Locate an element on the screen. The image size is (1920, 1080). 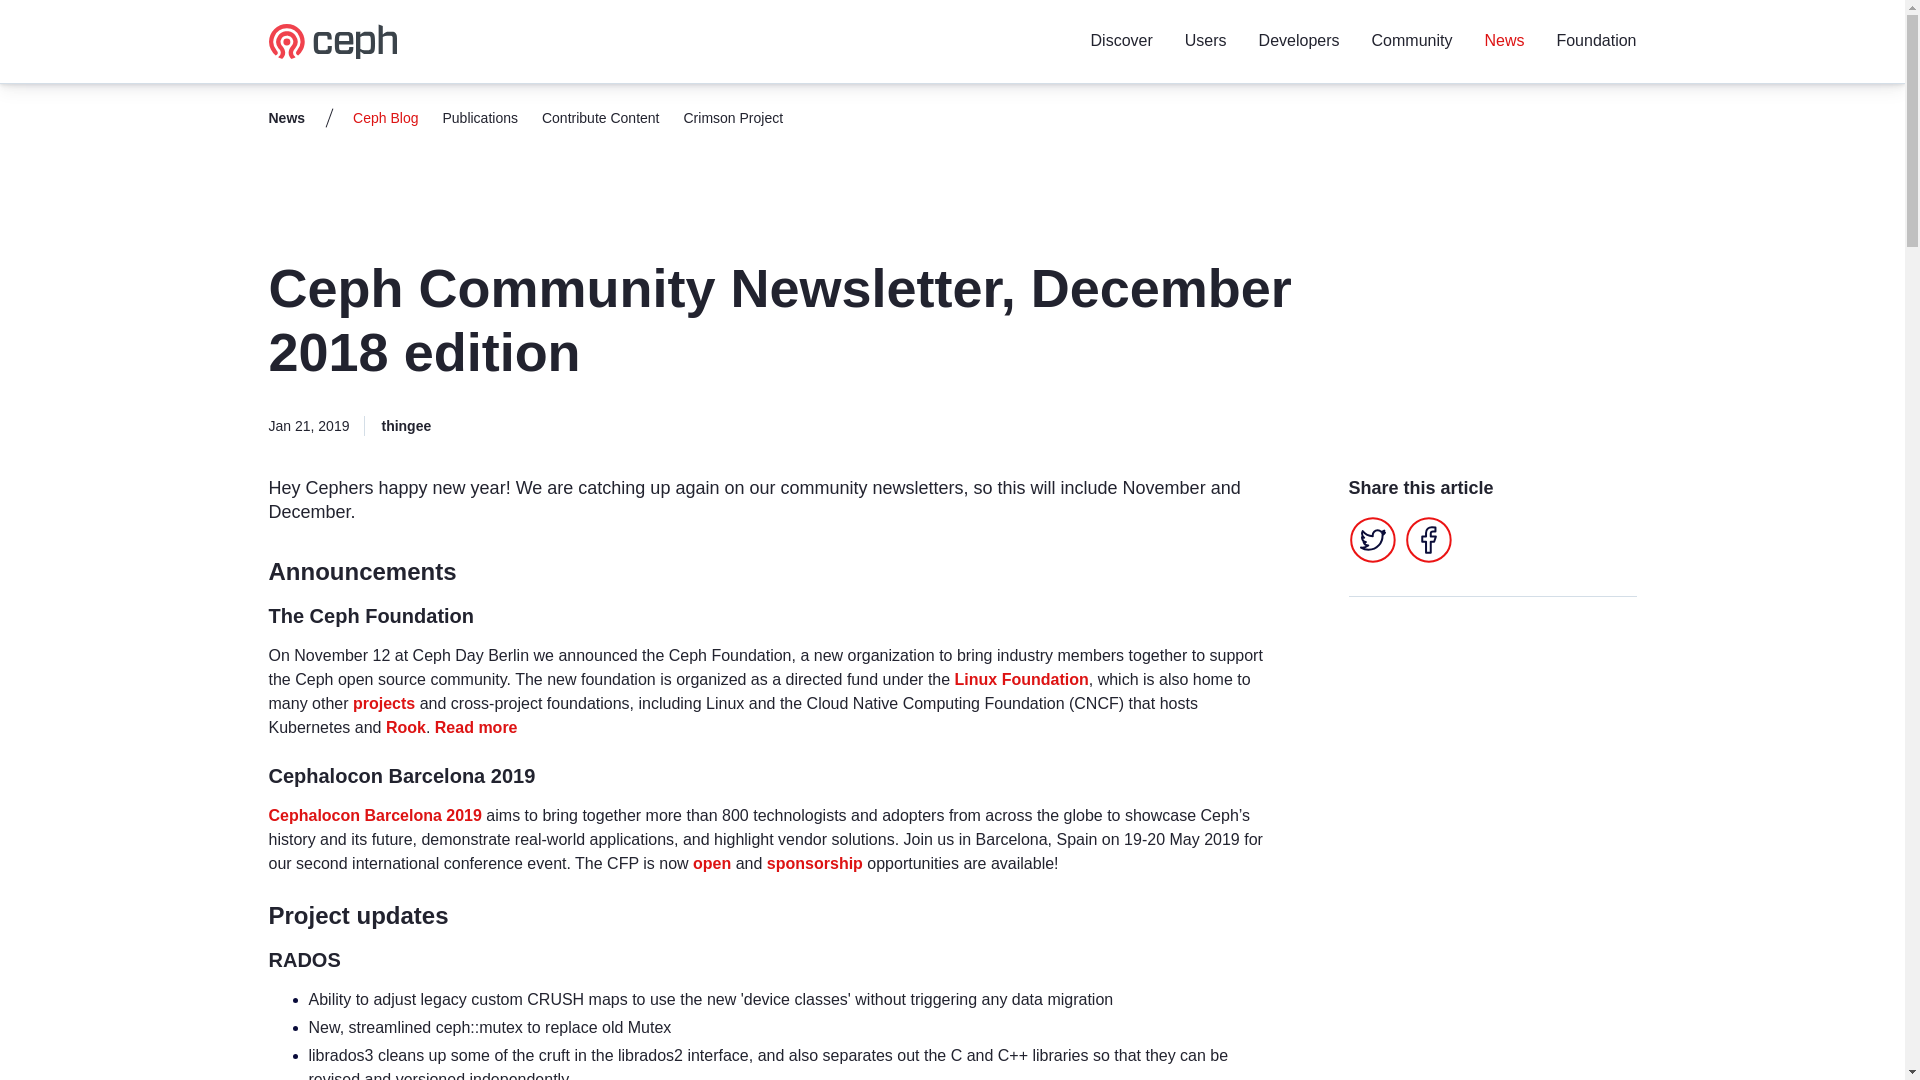
Developers is located at coordinates (1300, 40).